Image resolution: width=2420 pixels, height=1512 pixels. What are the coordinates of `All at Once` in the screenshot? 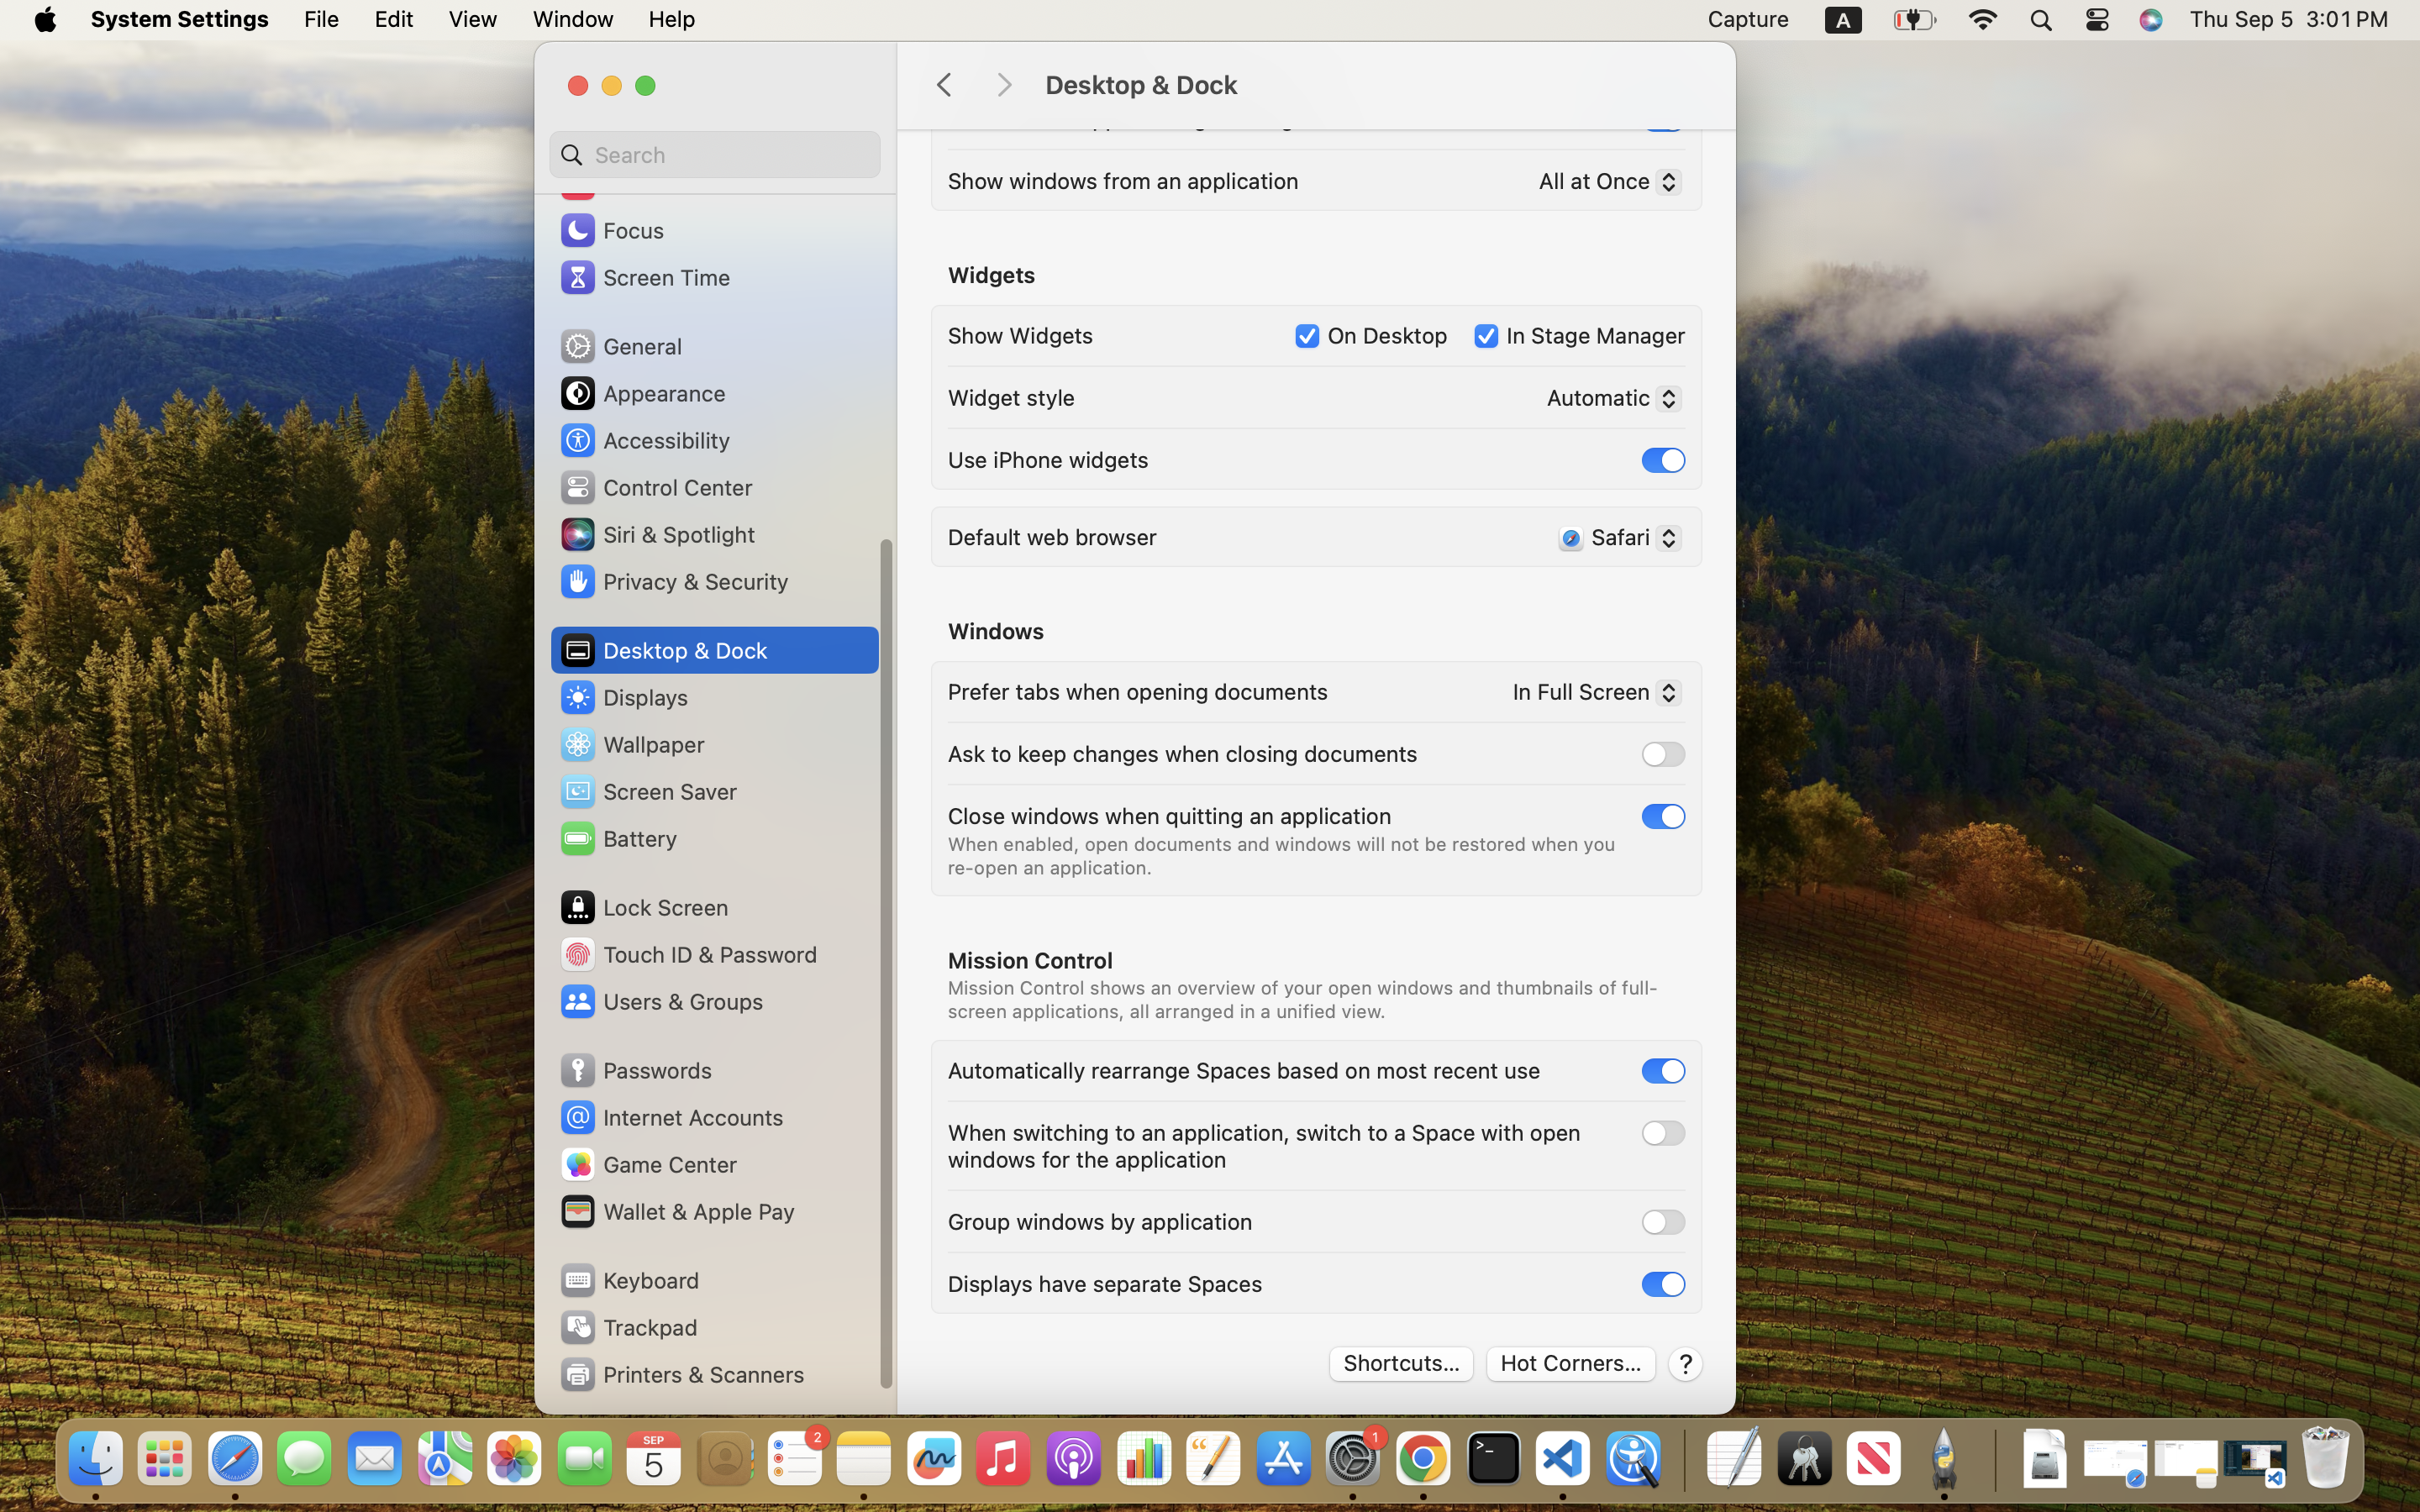 It's located at (1603, 184).